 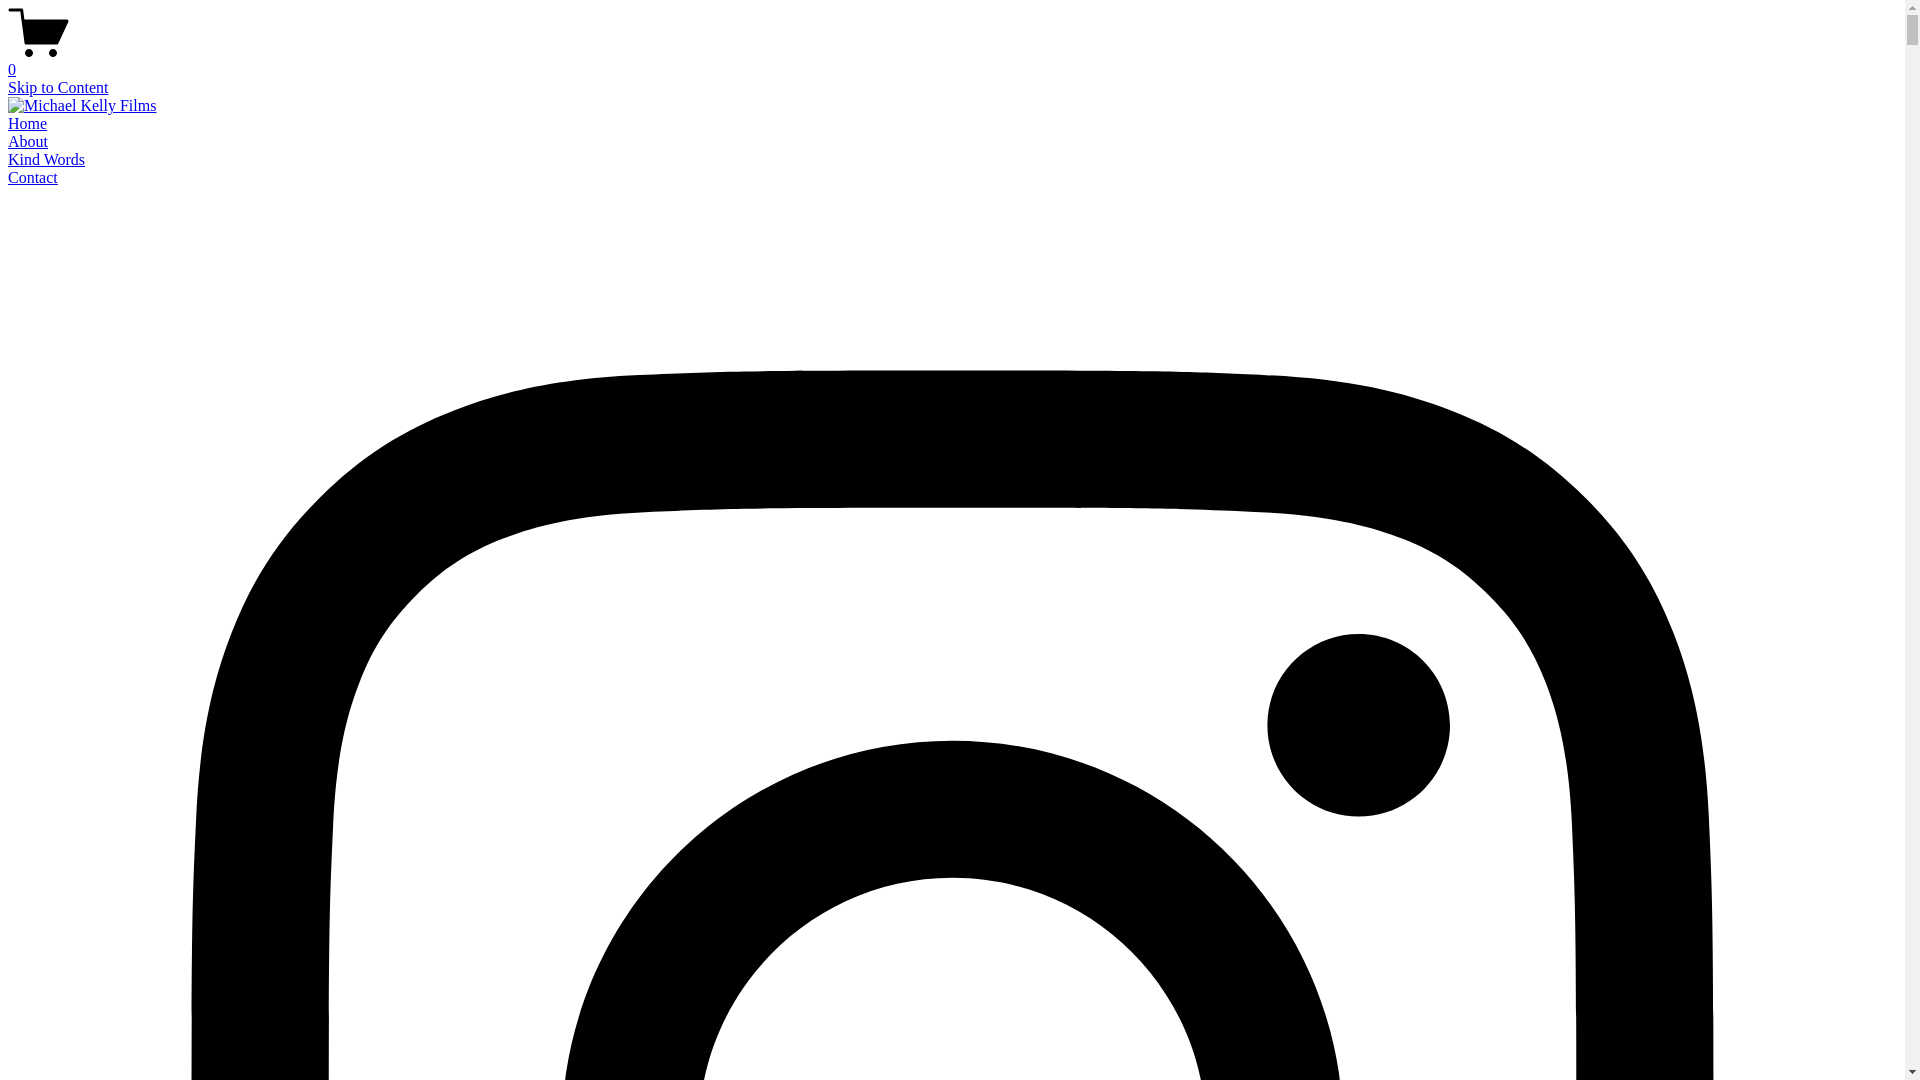 What do you see at coordinates (46, 160) in the screenshot?
I see `Kind Words` at bounding box center [46, 160].